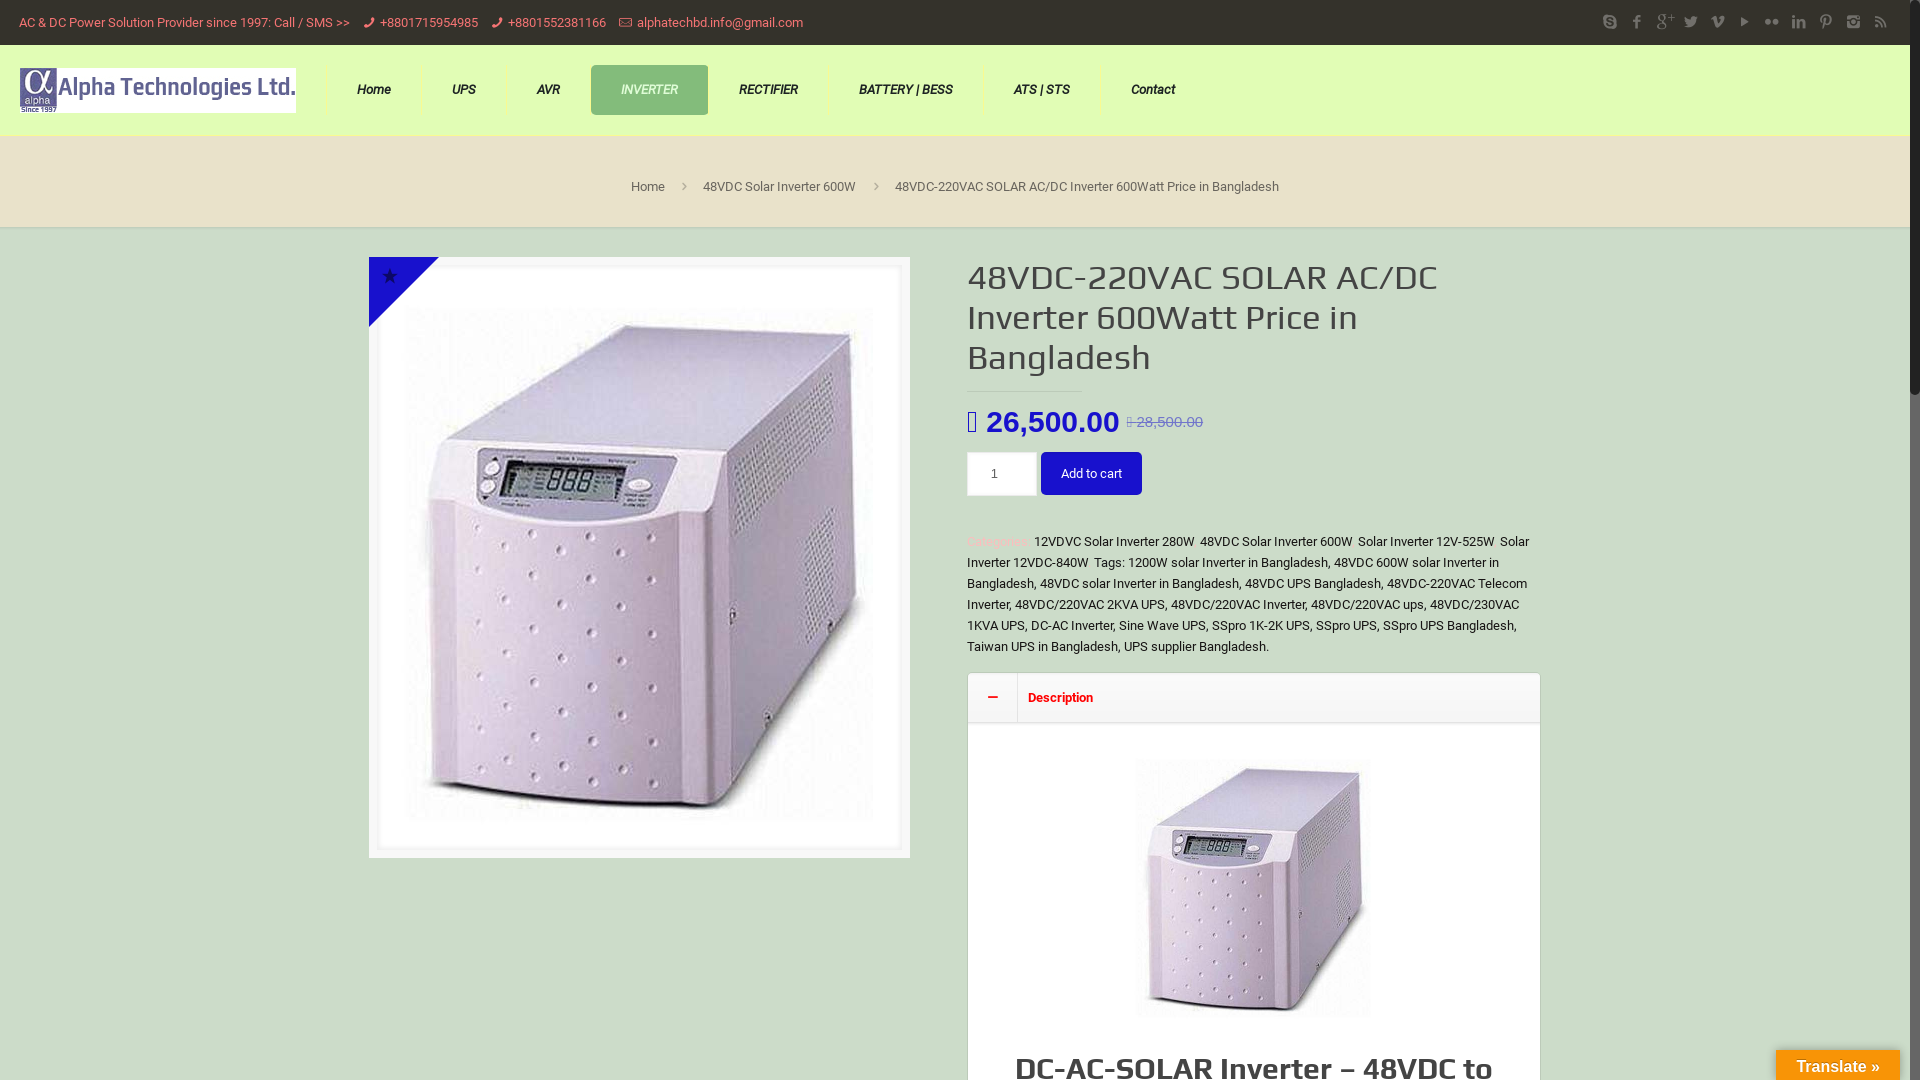 The width and height of the screenshot is (1920, 1080). Describe the element at coordinates (429, 22) in the screenshot. I see `+8801715954985` at that location.